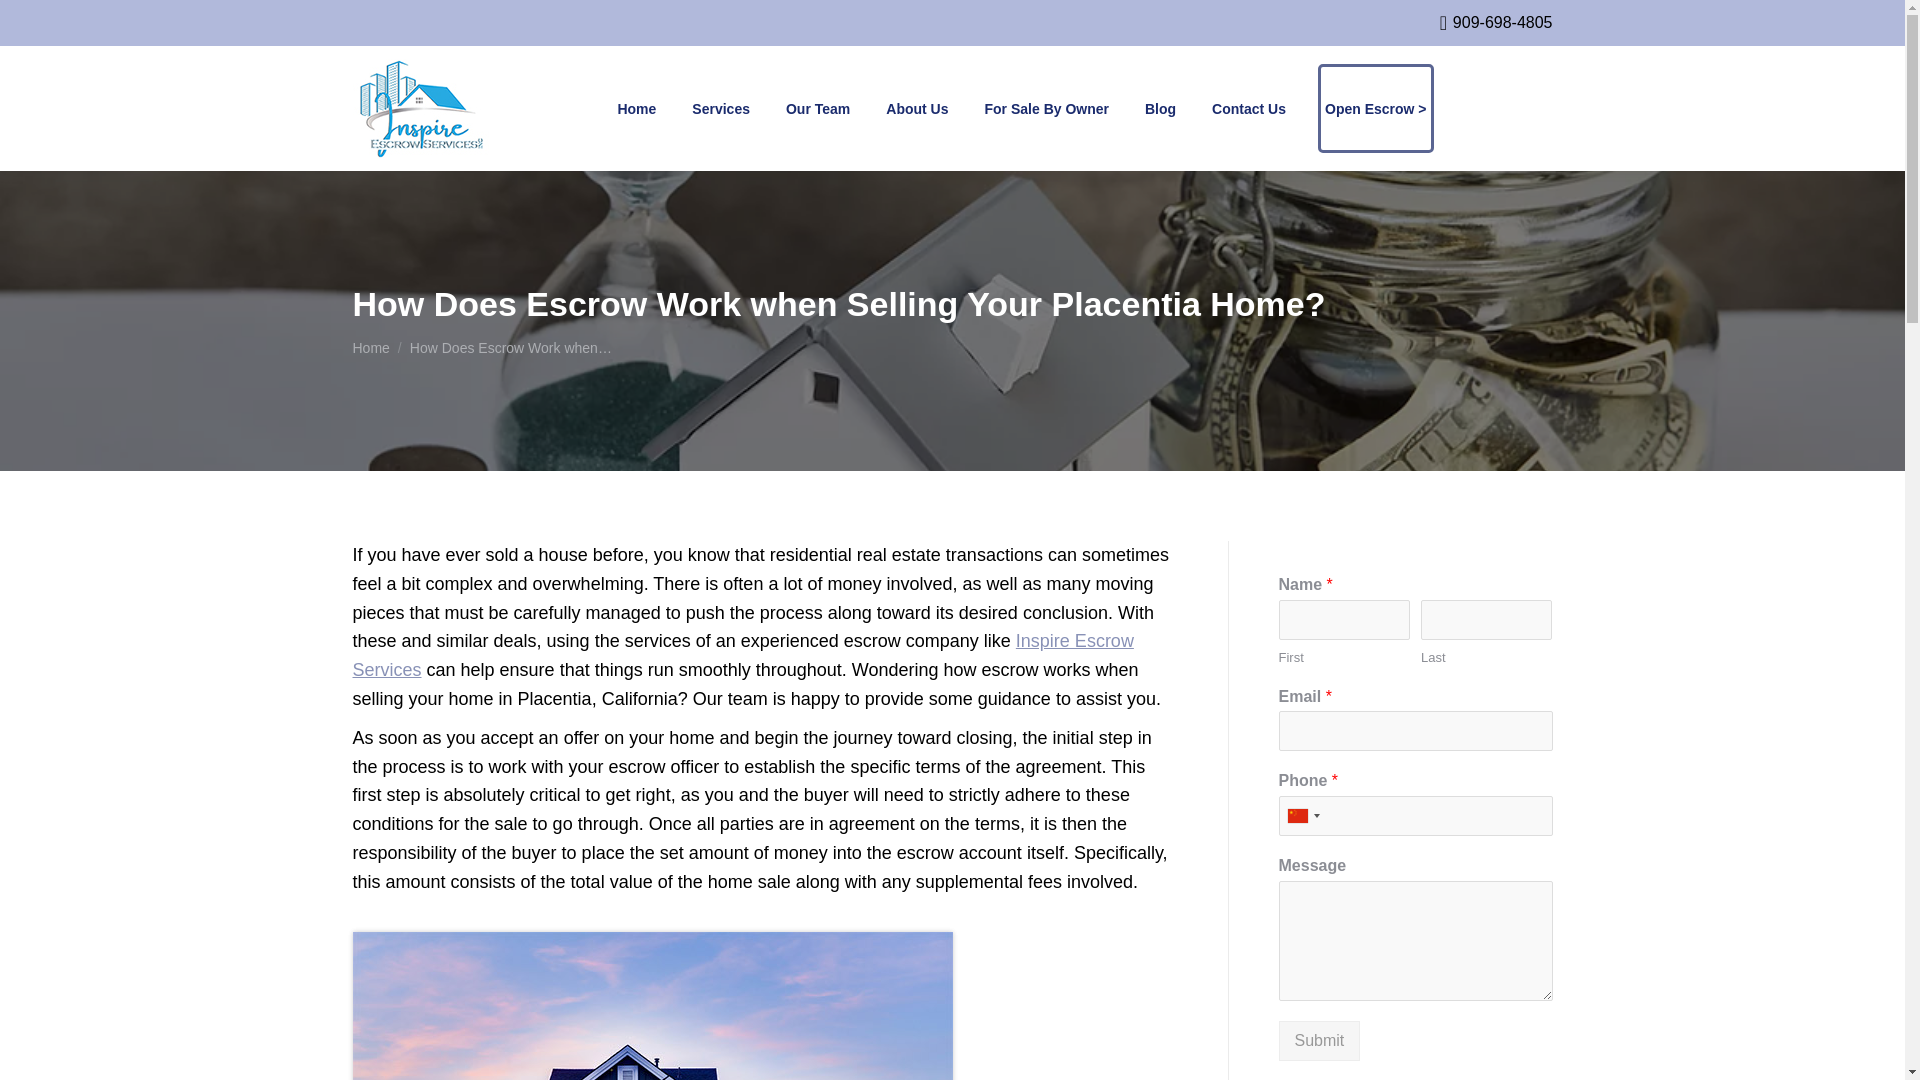  Describe the element at coordinates (916, 108) in the screenshot. I see `About Us` at that location.